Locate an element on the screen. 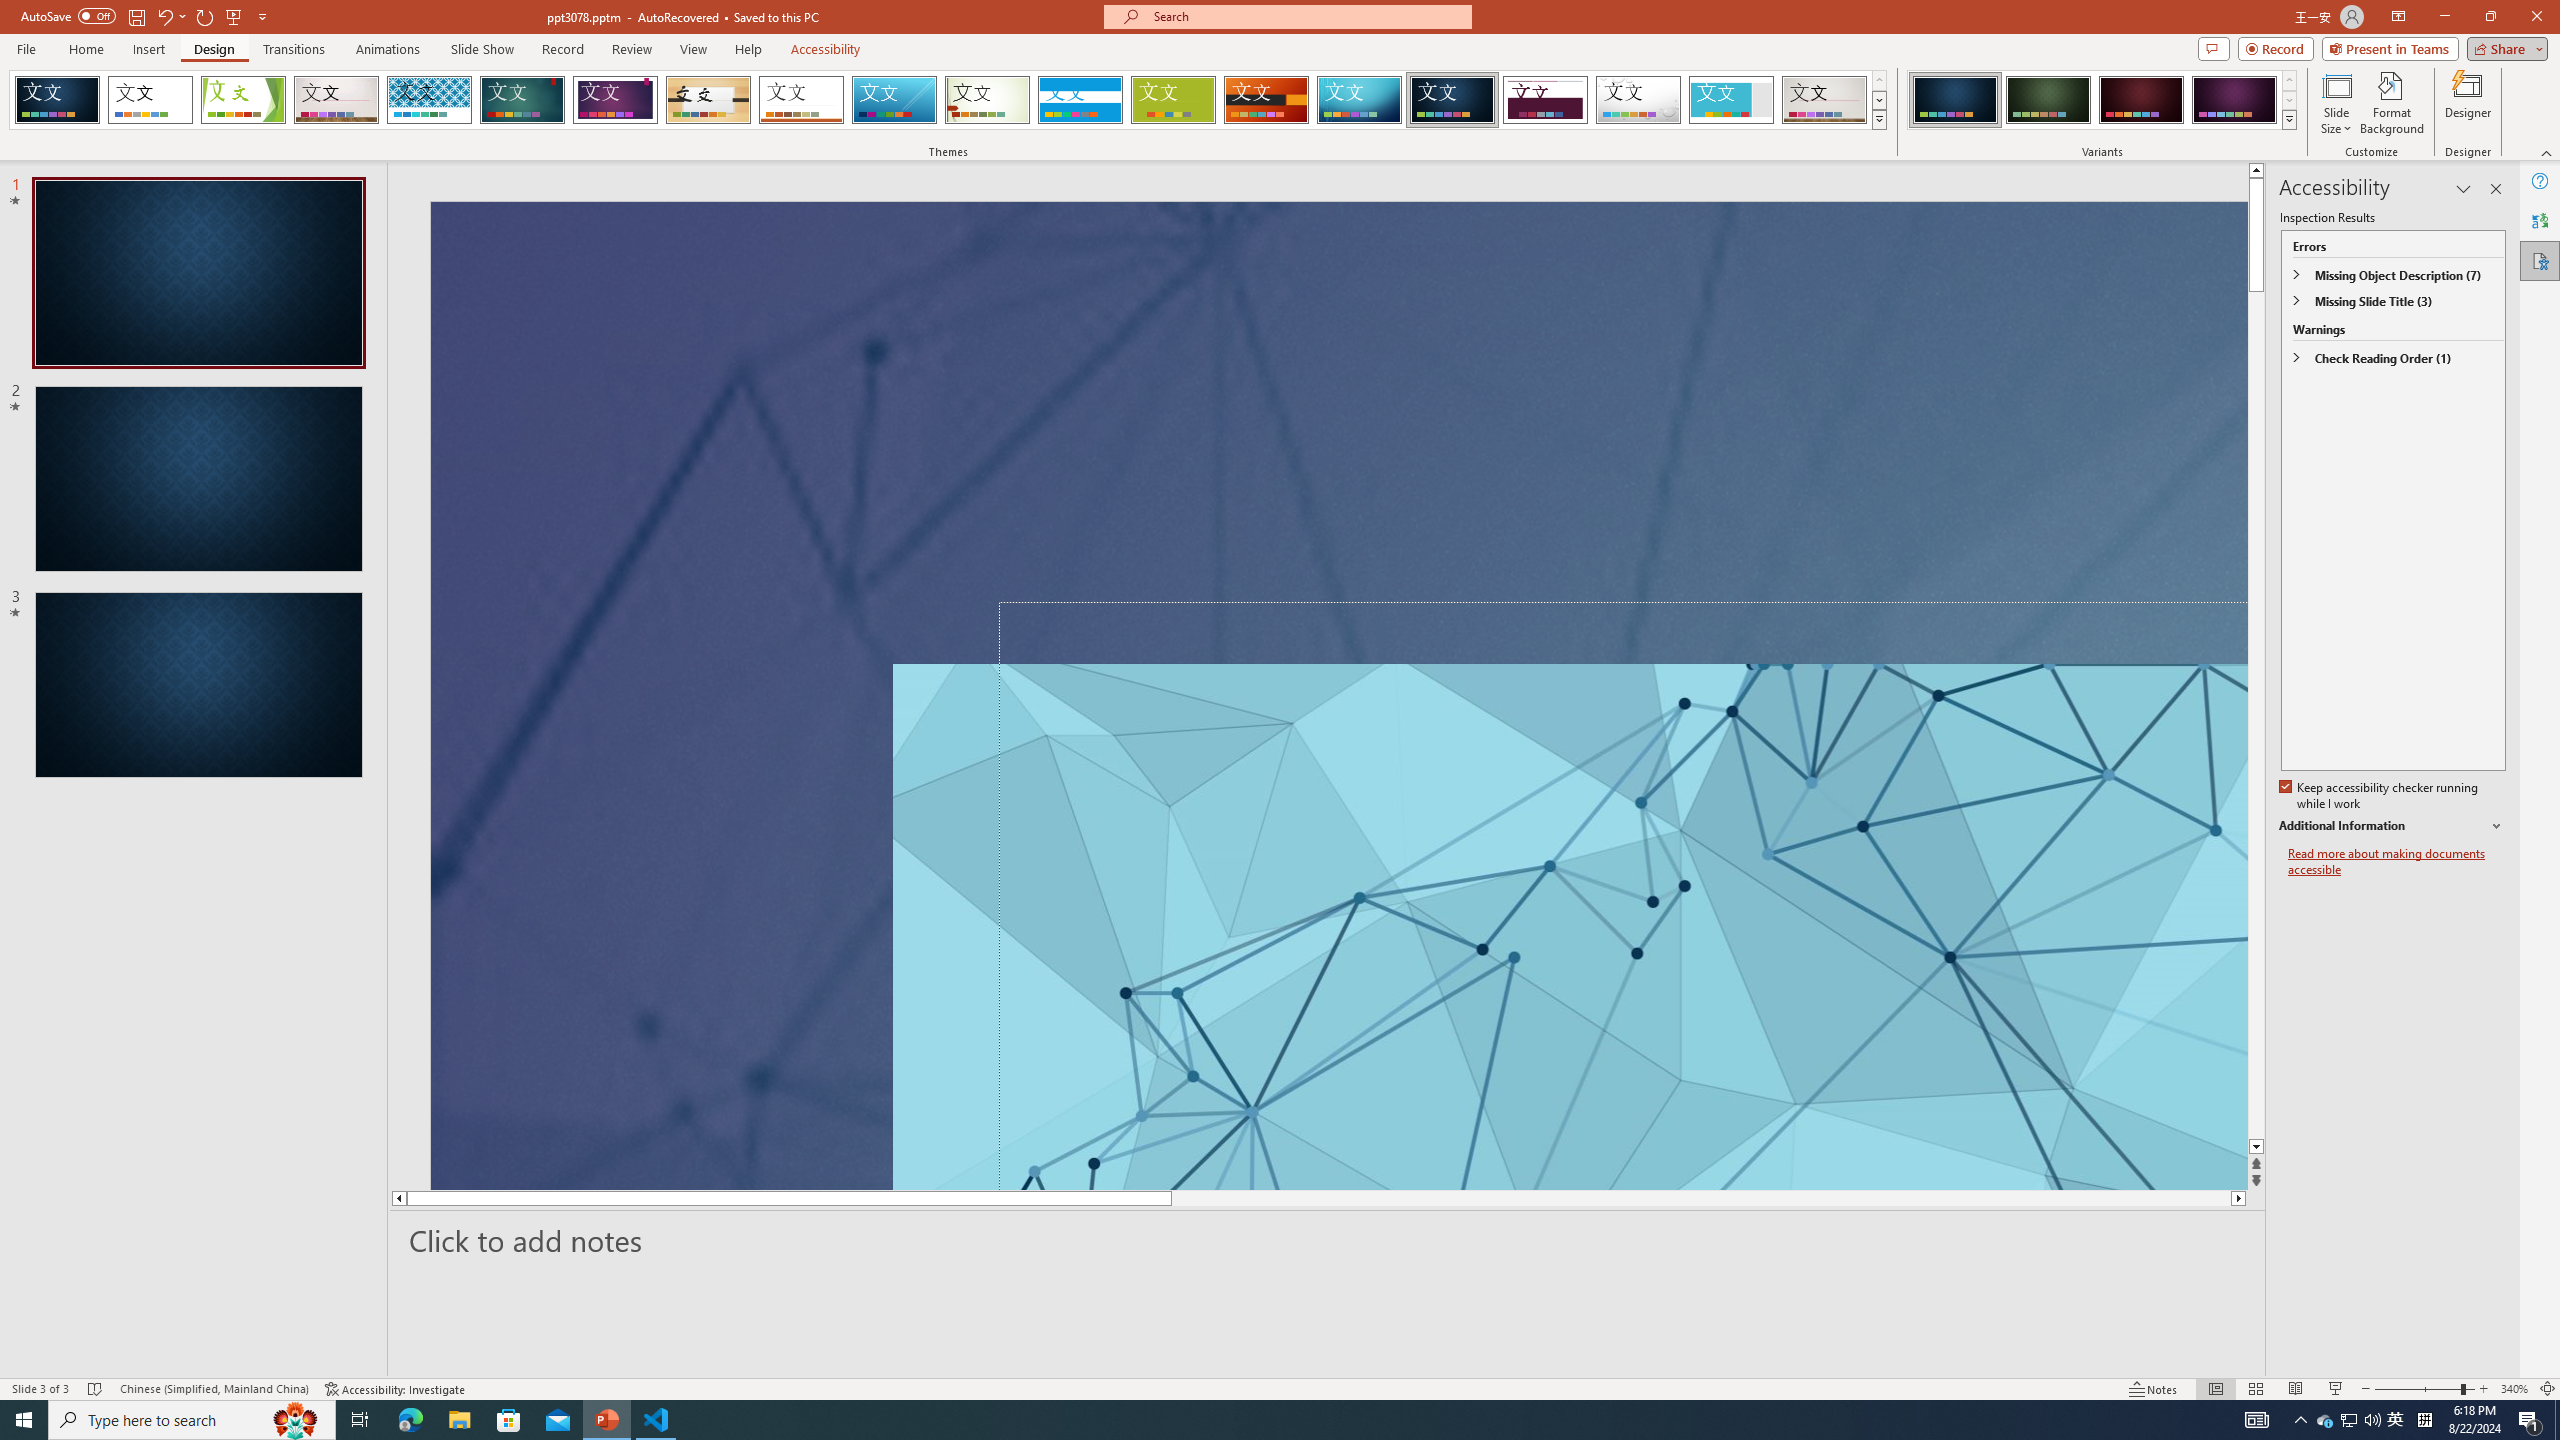 The image size is (2560, 1440). Damask Variant 2 is located at coordinates (2048, 100).